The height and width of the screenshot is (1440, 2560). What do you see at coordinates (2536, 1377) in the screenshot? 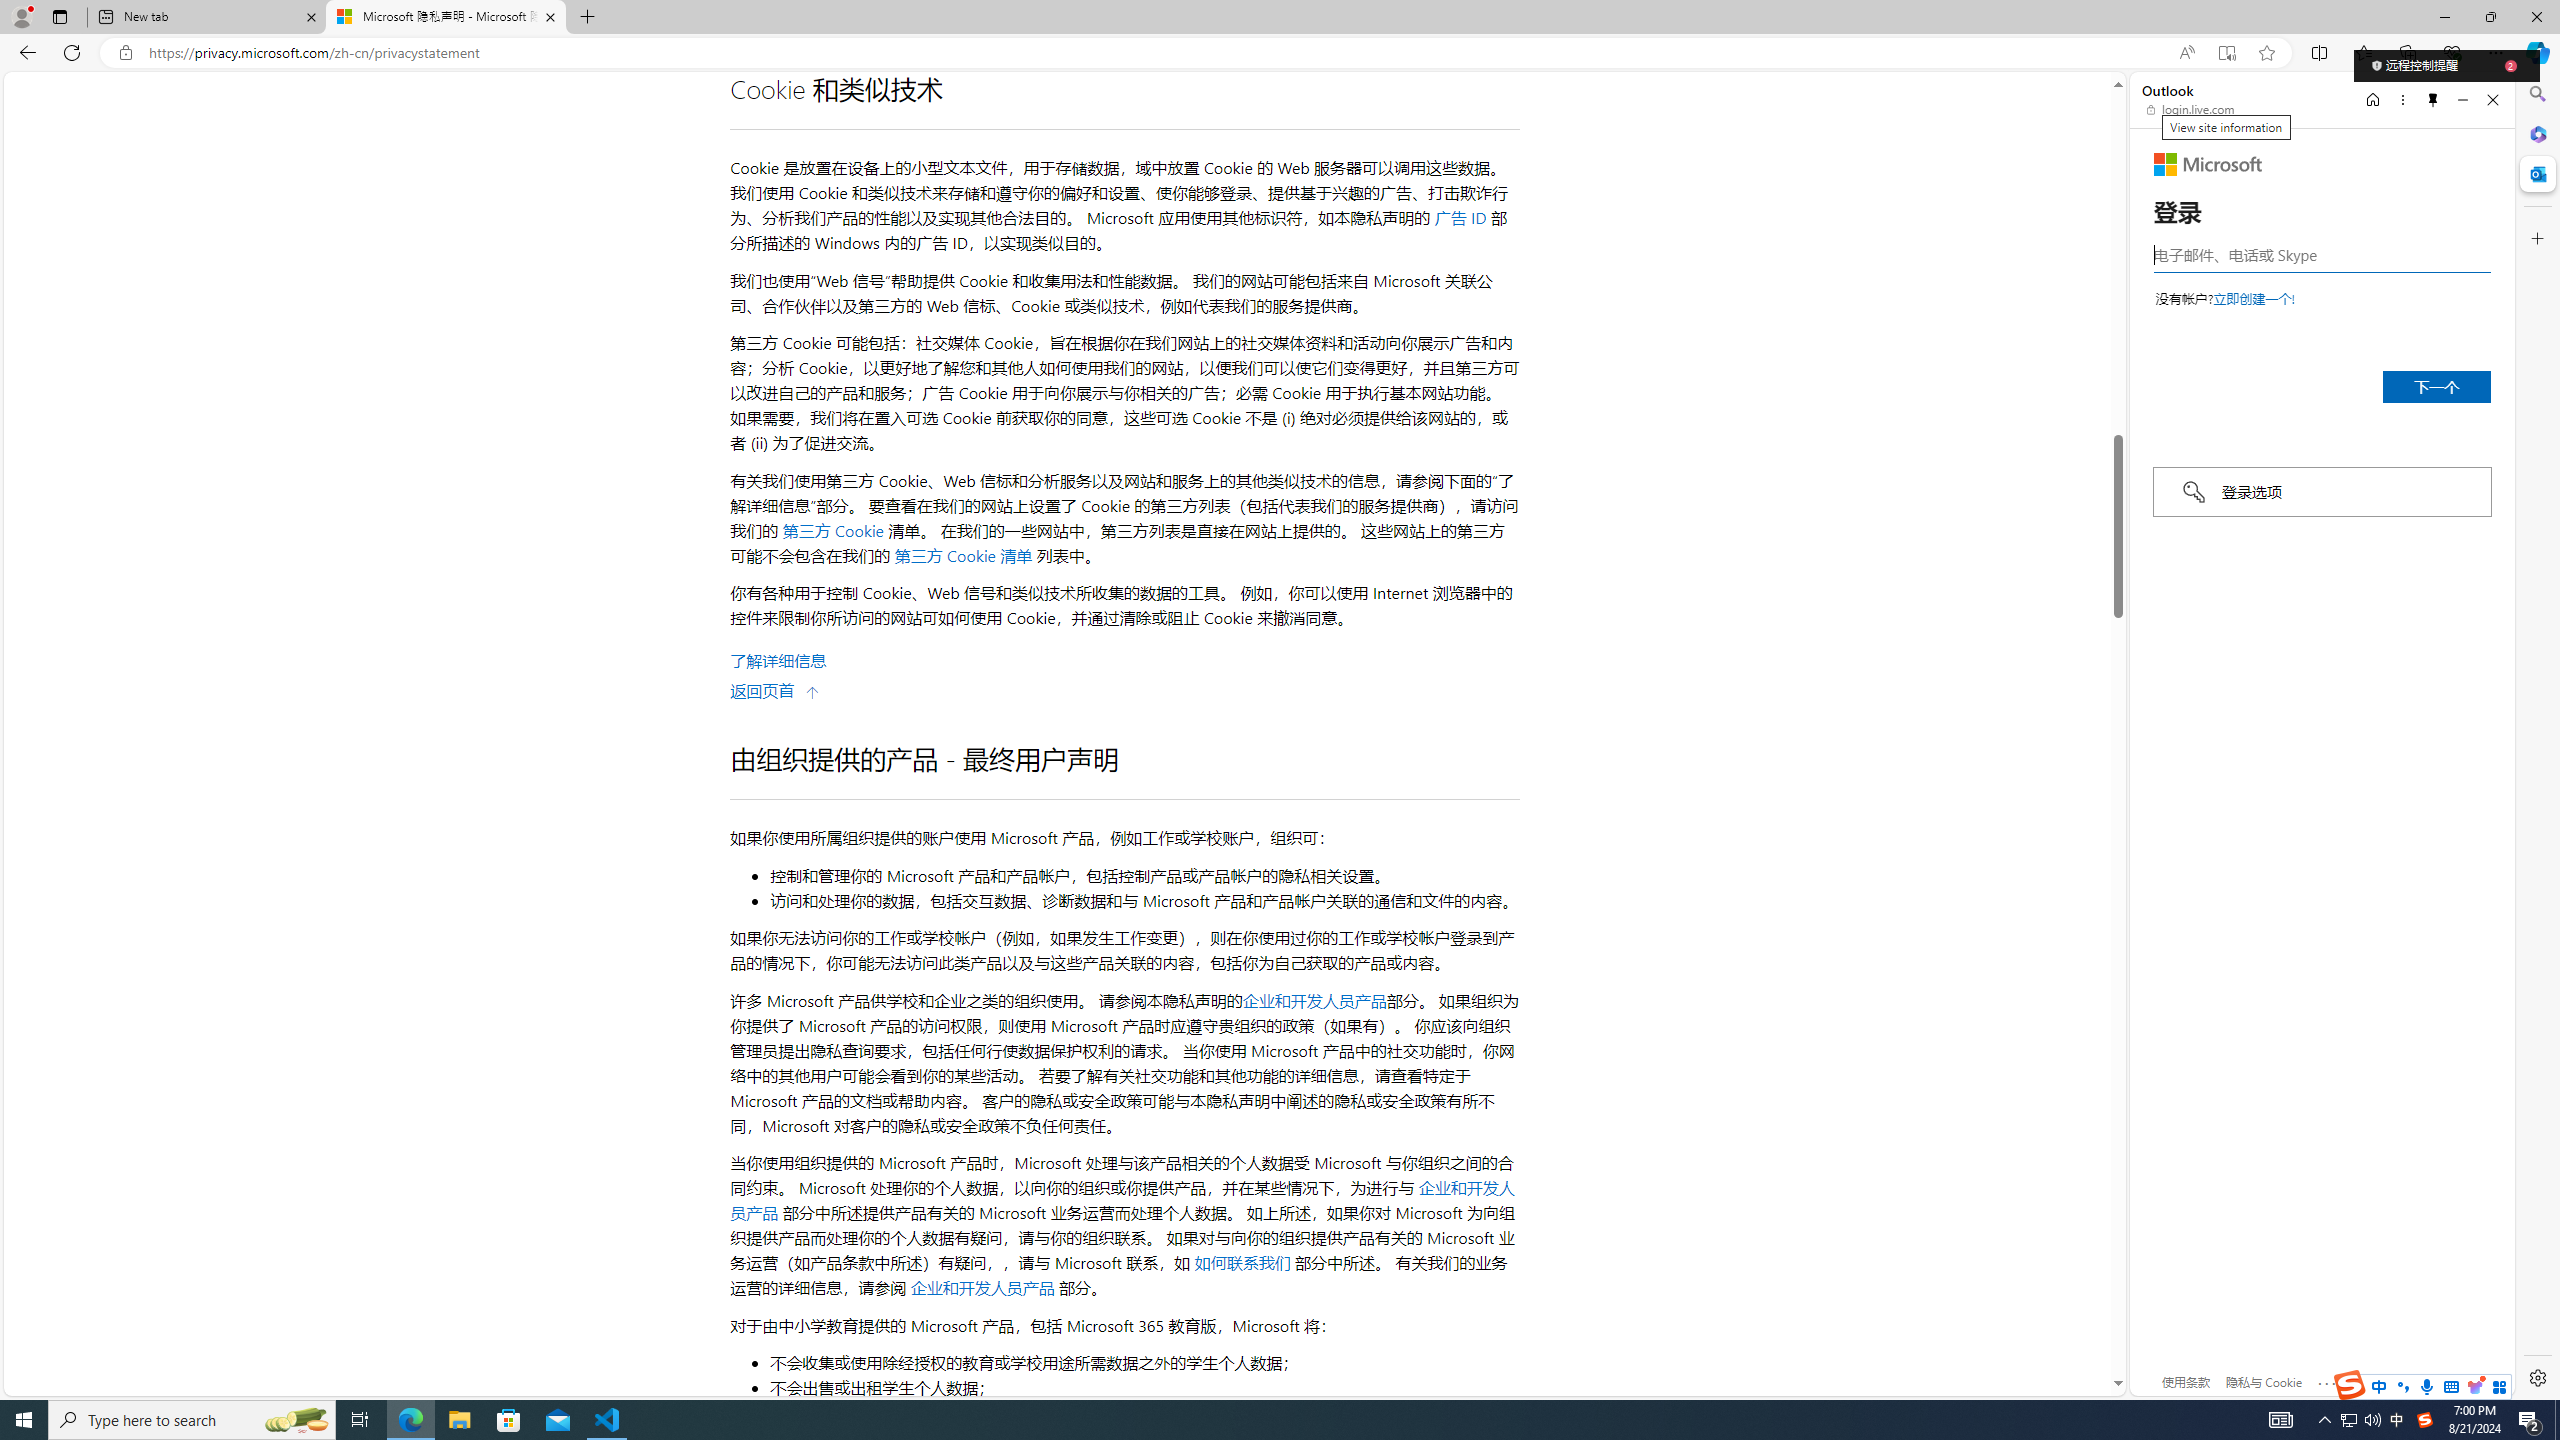
I see `Settings` at bounding box center [2536, 1377].